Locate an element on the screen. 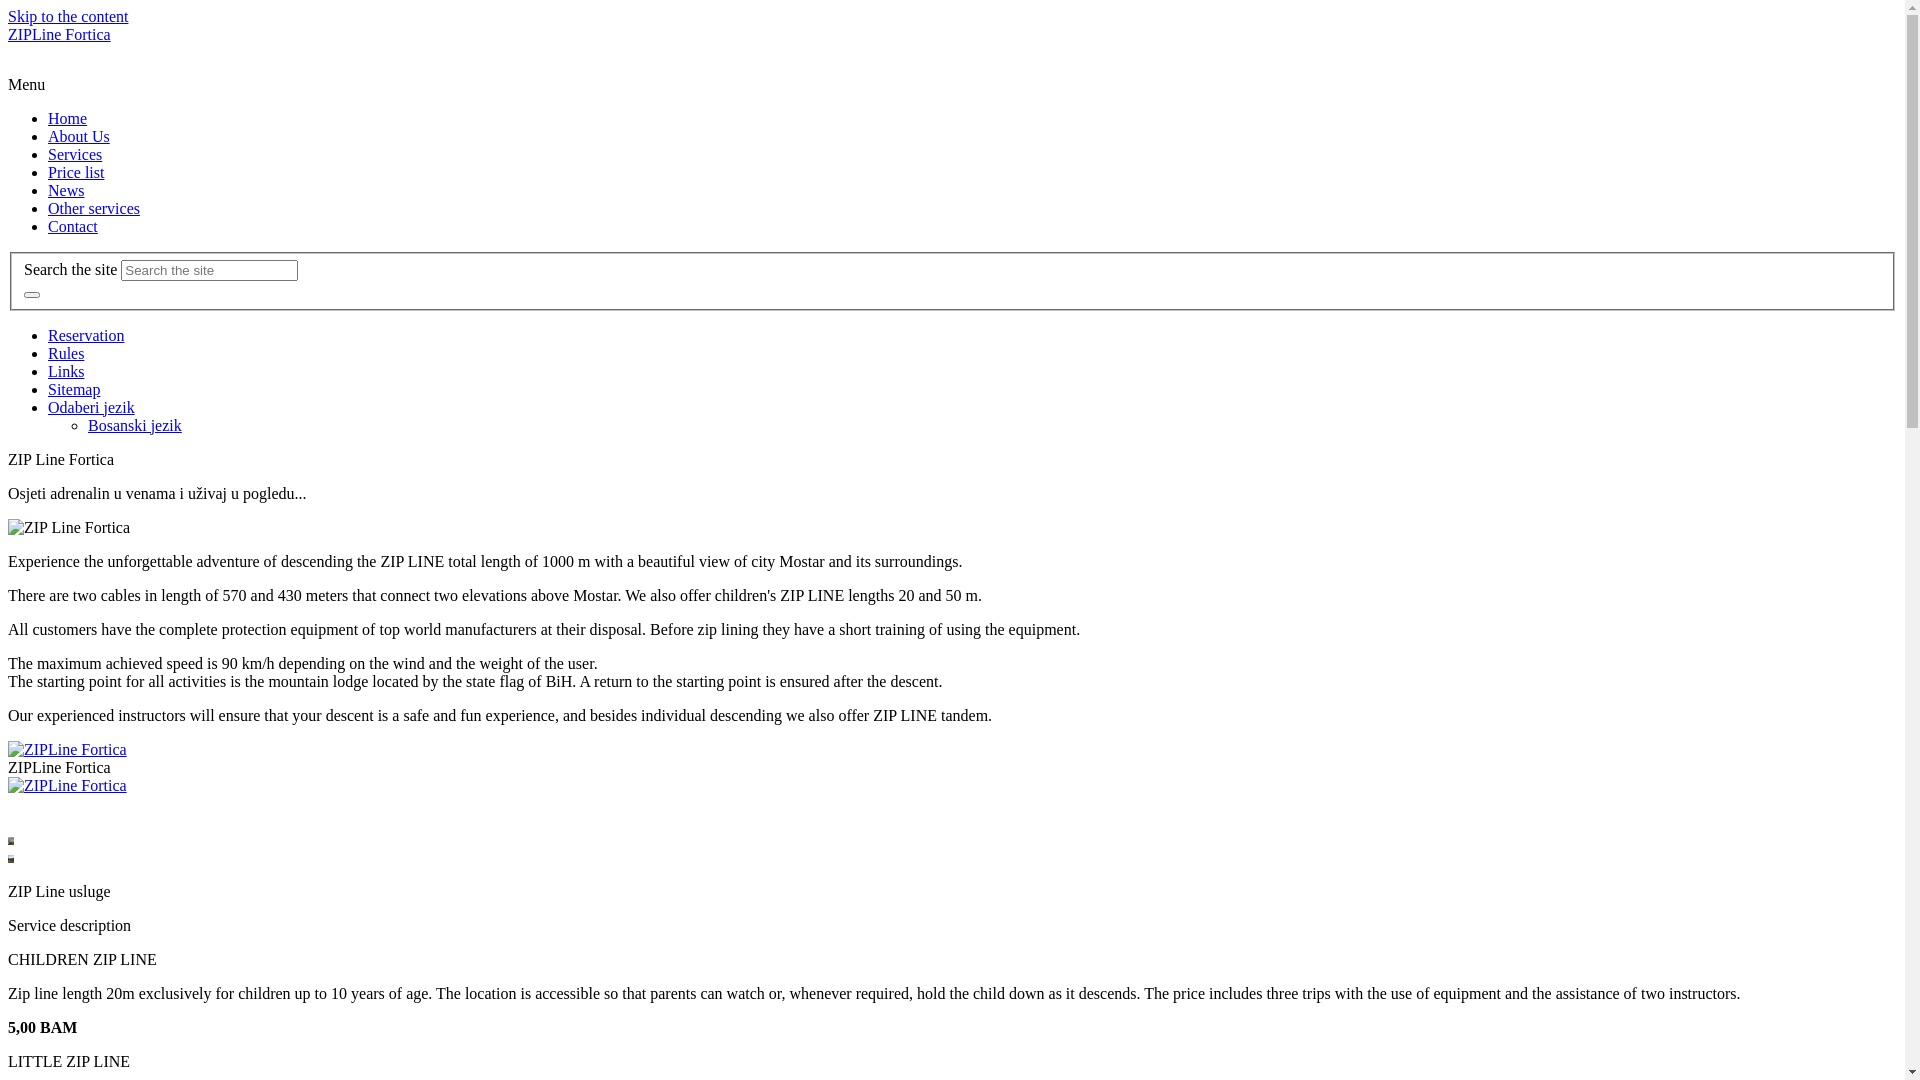 This screenshot has height=1080, width=1920. About Us is located at coordinates (79, 136).